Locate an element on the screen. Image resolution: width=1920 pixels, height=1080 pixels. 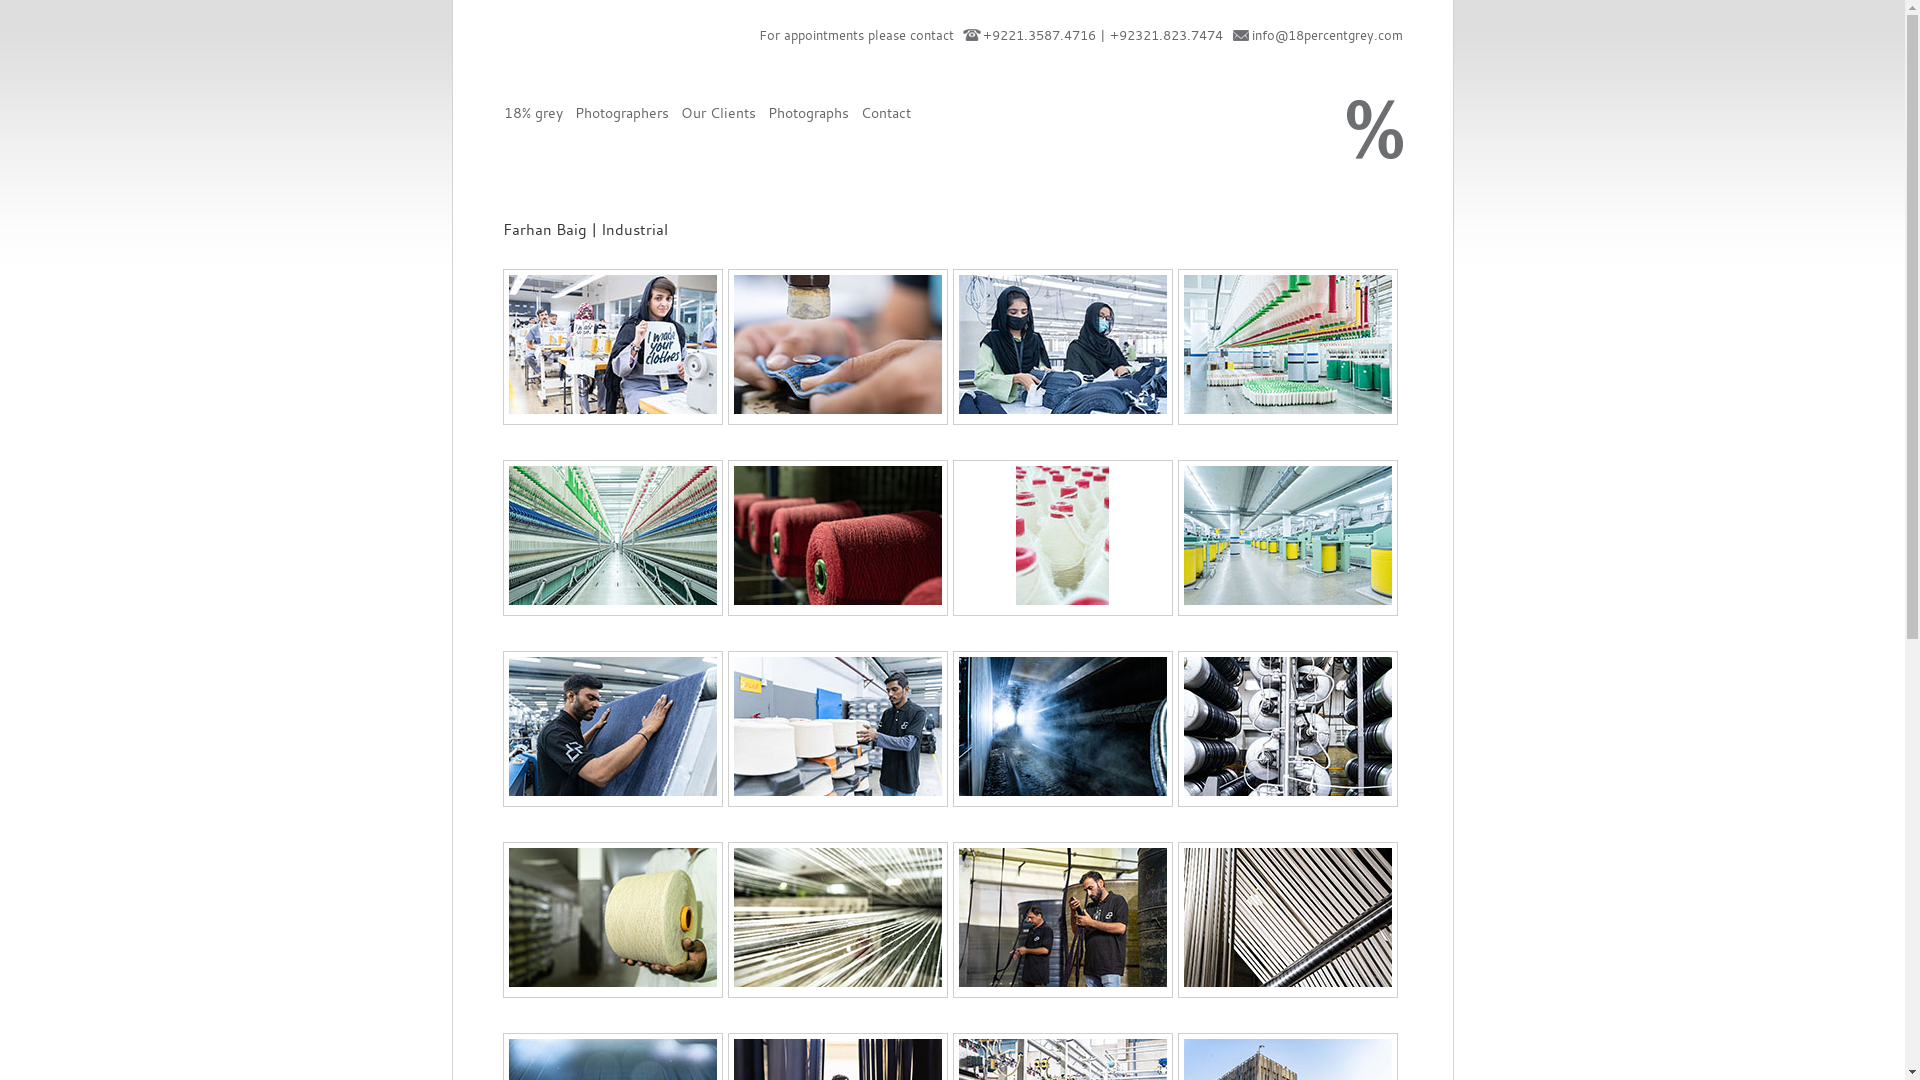
Farhan Baig is located at coordinates (1288, 344).